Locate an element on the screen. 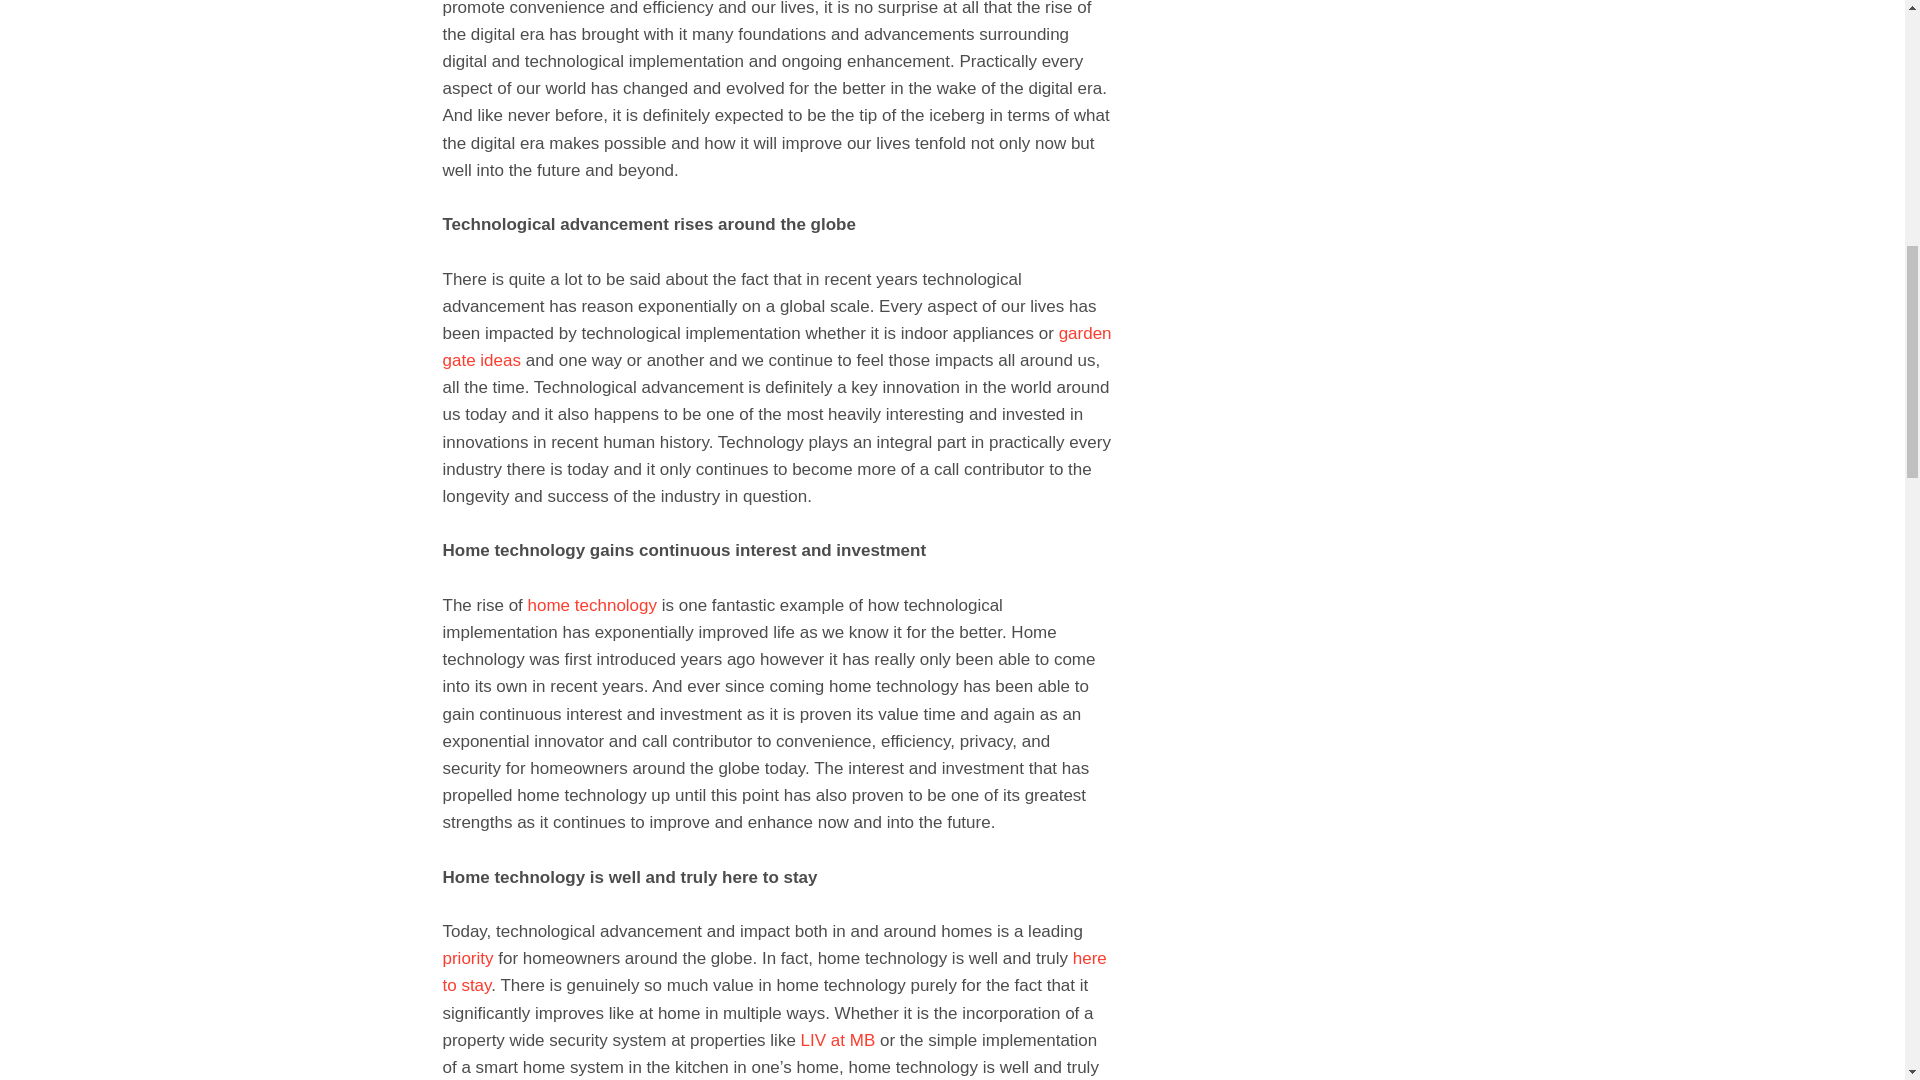 The width and height of the screenshot is (1920, 1080). garden gate ideas is located at coordinates (776, 347).